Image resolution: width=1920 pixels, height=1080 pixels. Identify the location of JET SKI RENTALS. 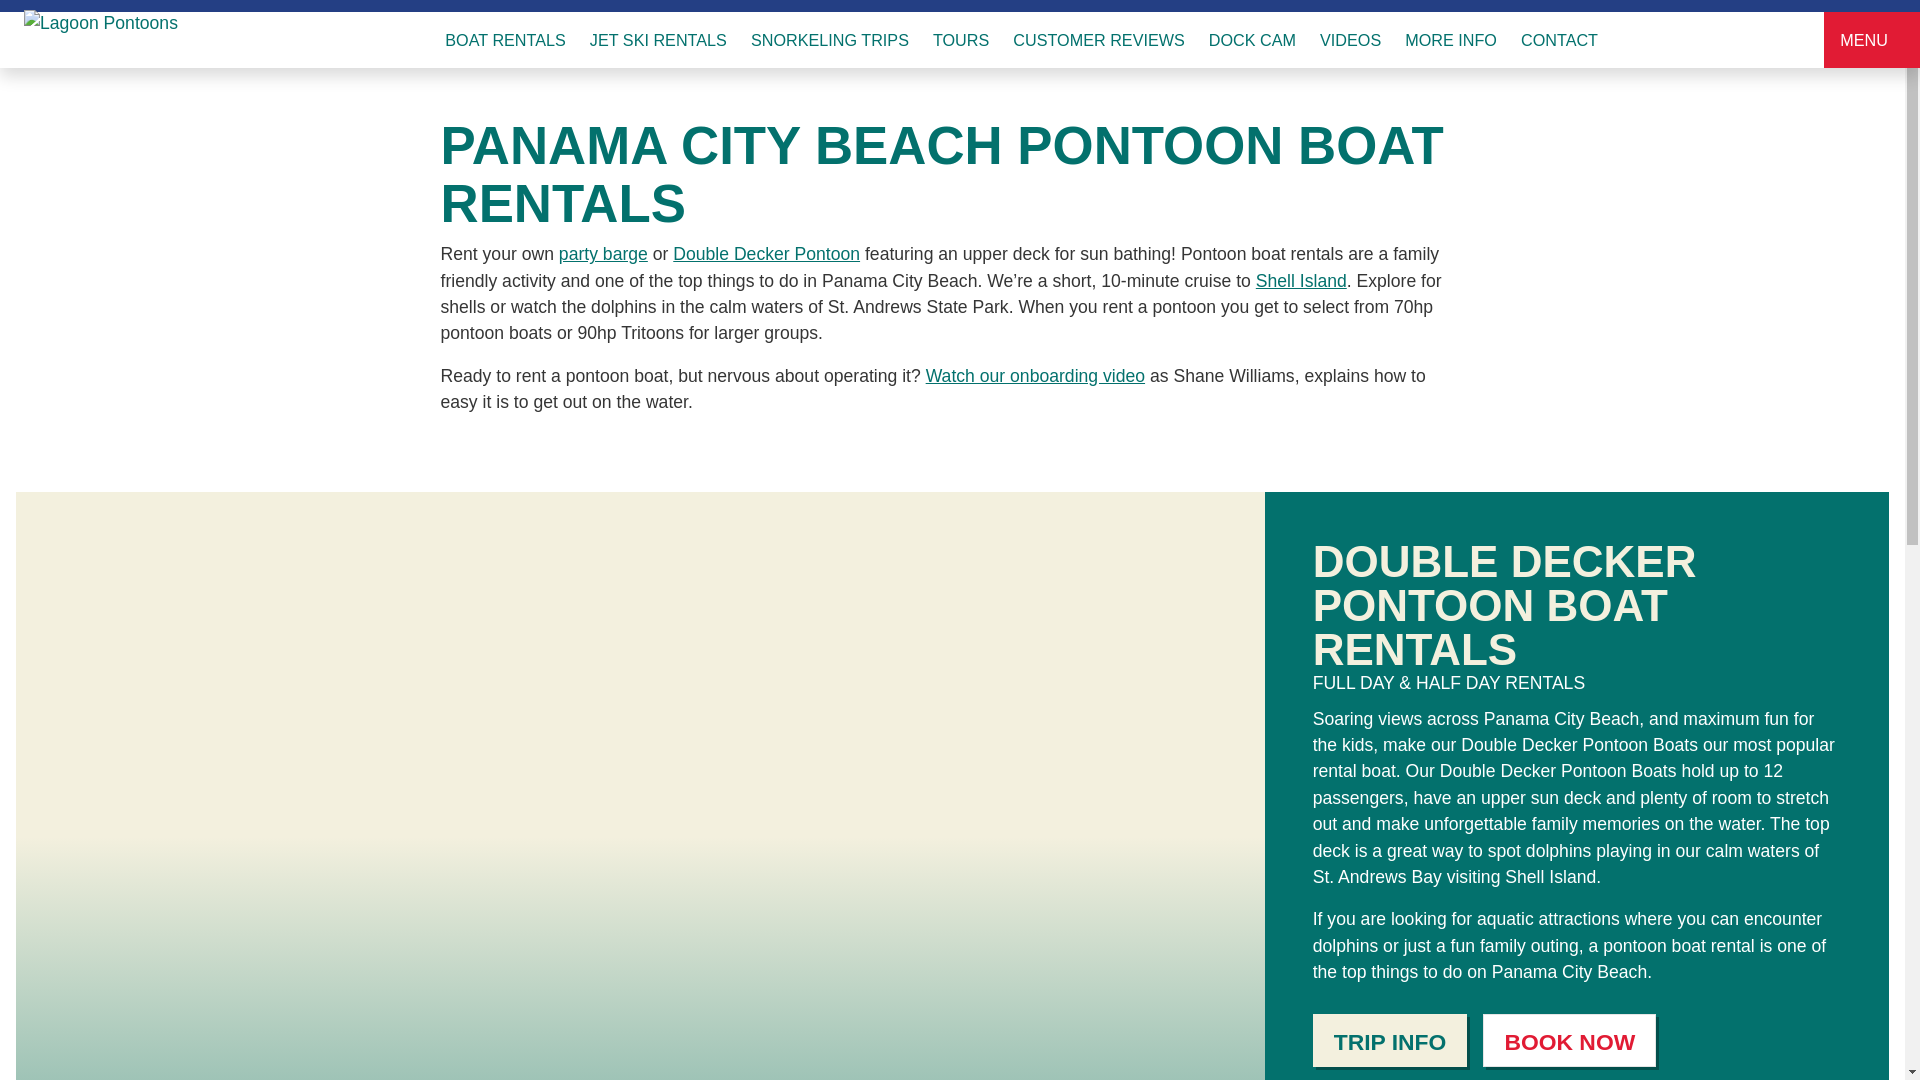
(658, 40).